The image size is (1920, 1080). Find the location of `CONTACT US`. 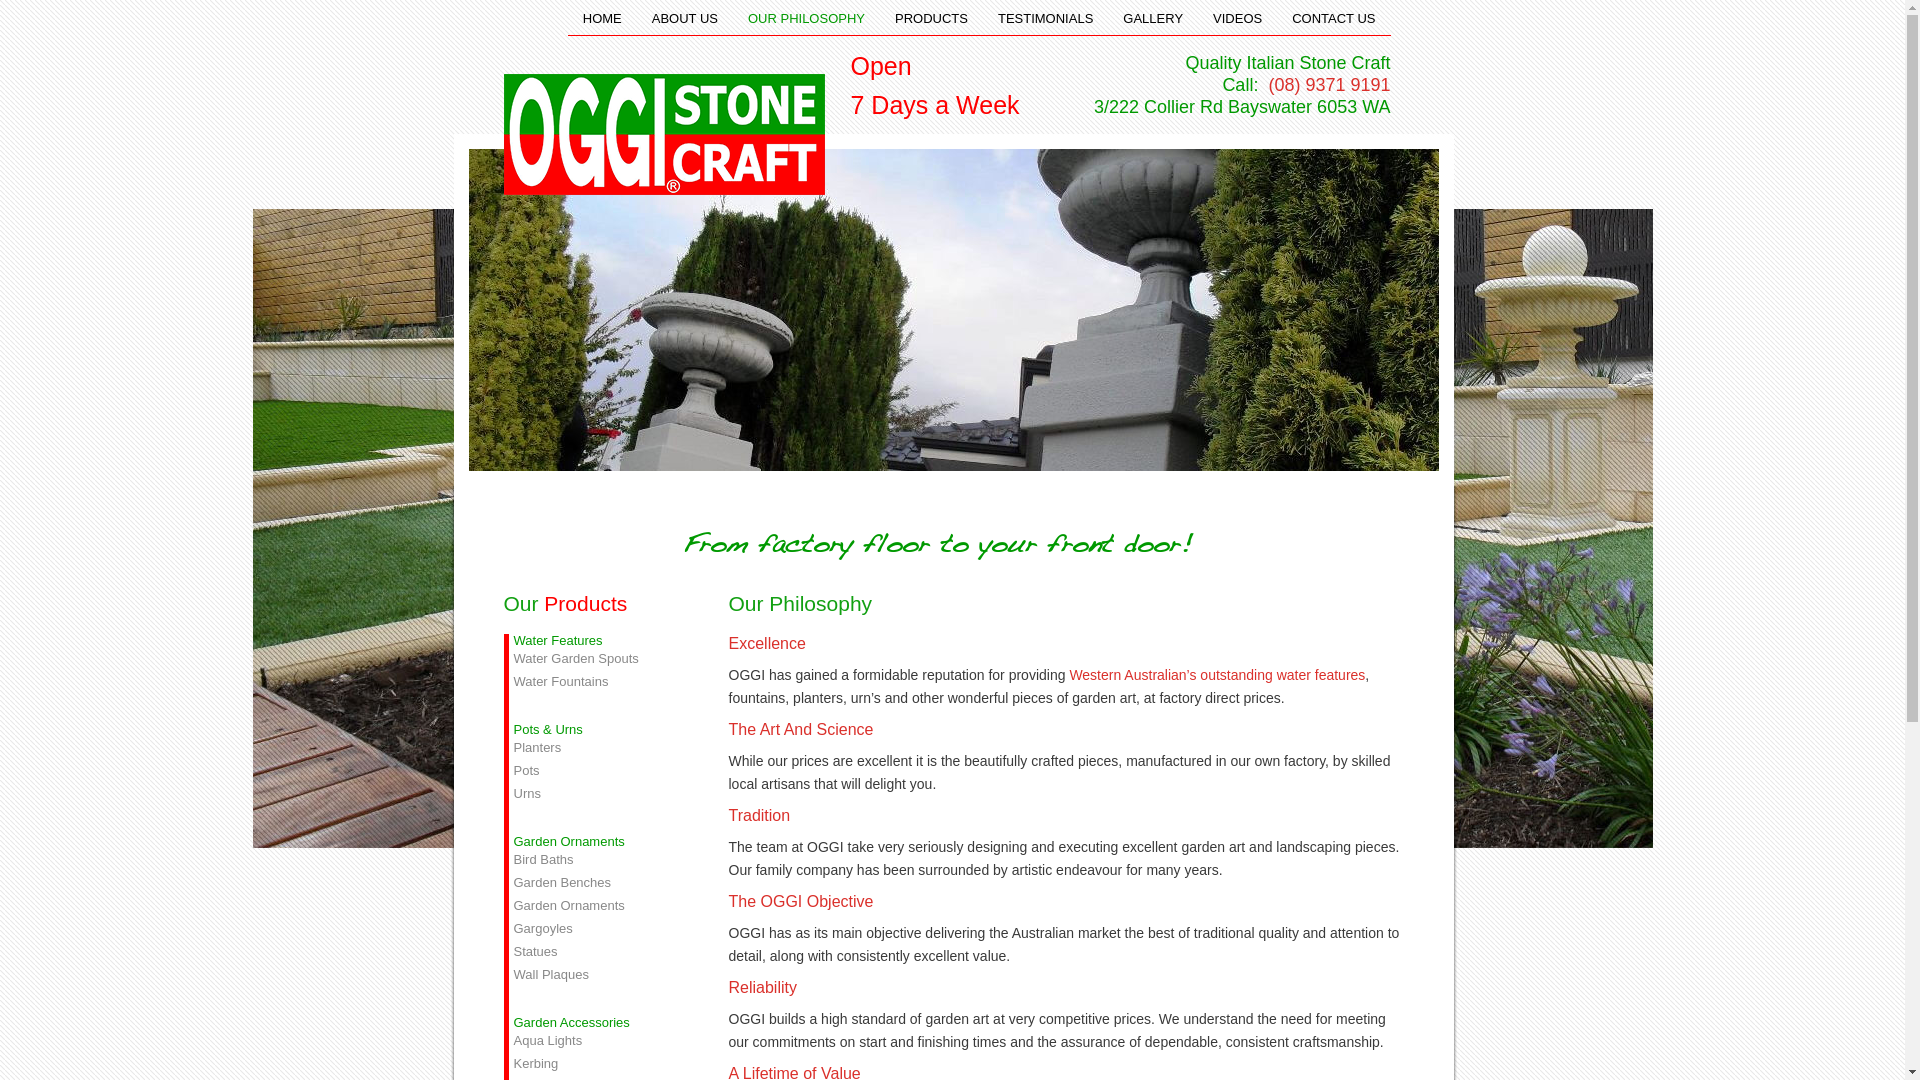

CONTACT US is located at coordinates (1334, 18).